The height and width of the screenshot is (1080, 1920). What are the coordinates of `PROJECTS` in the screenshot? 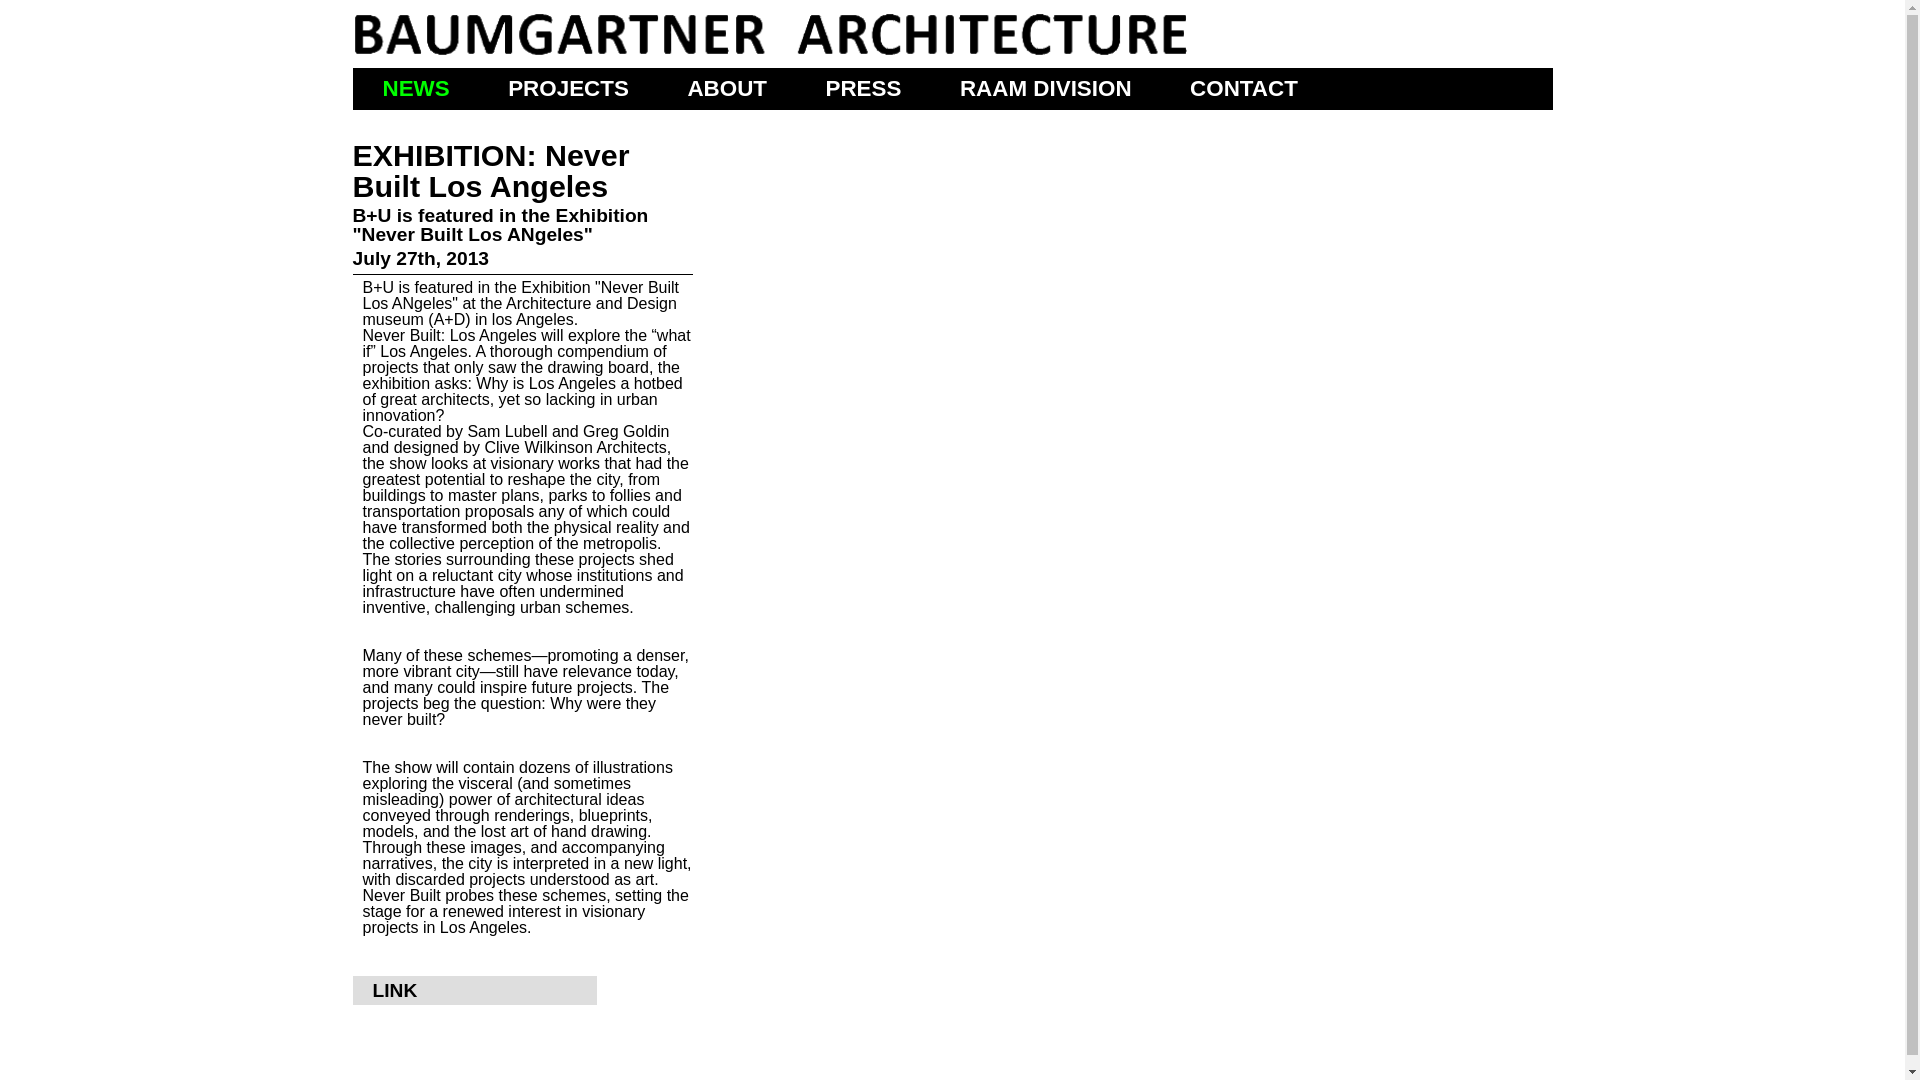 It's located at (568, 88).